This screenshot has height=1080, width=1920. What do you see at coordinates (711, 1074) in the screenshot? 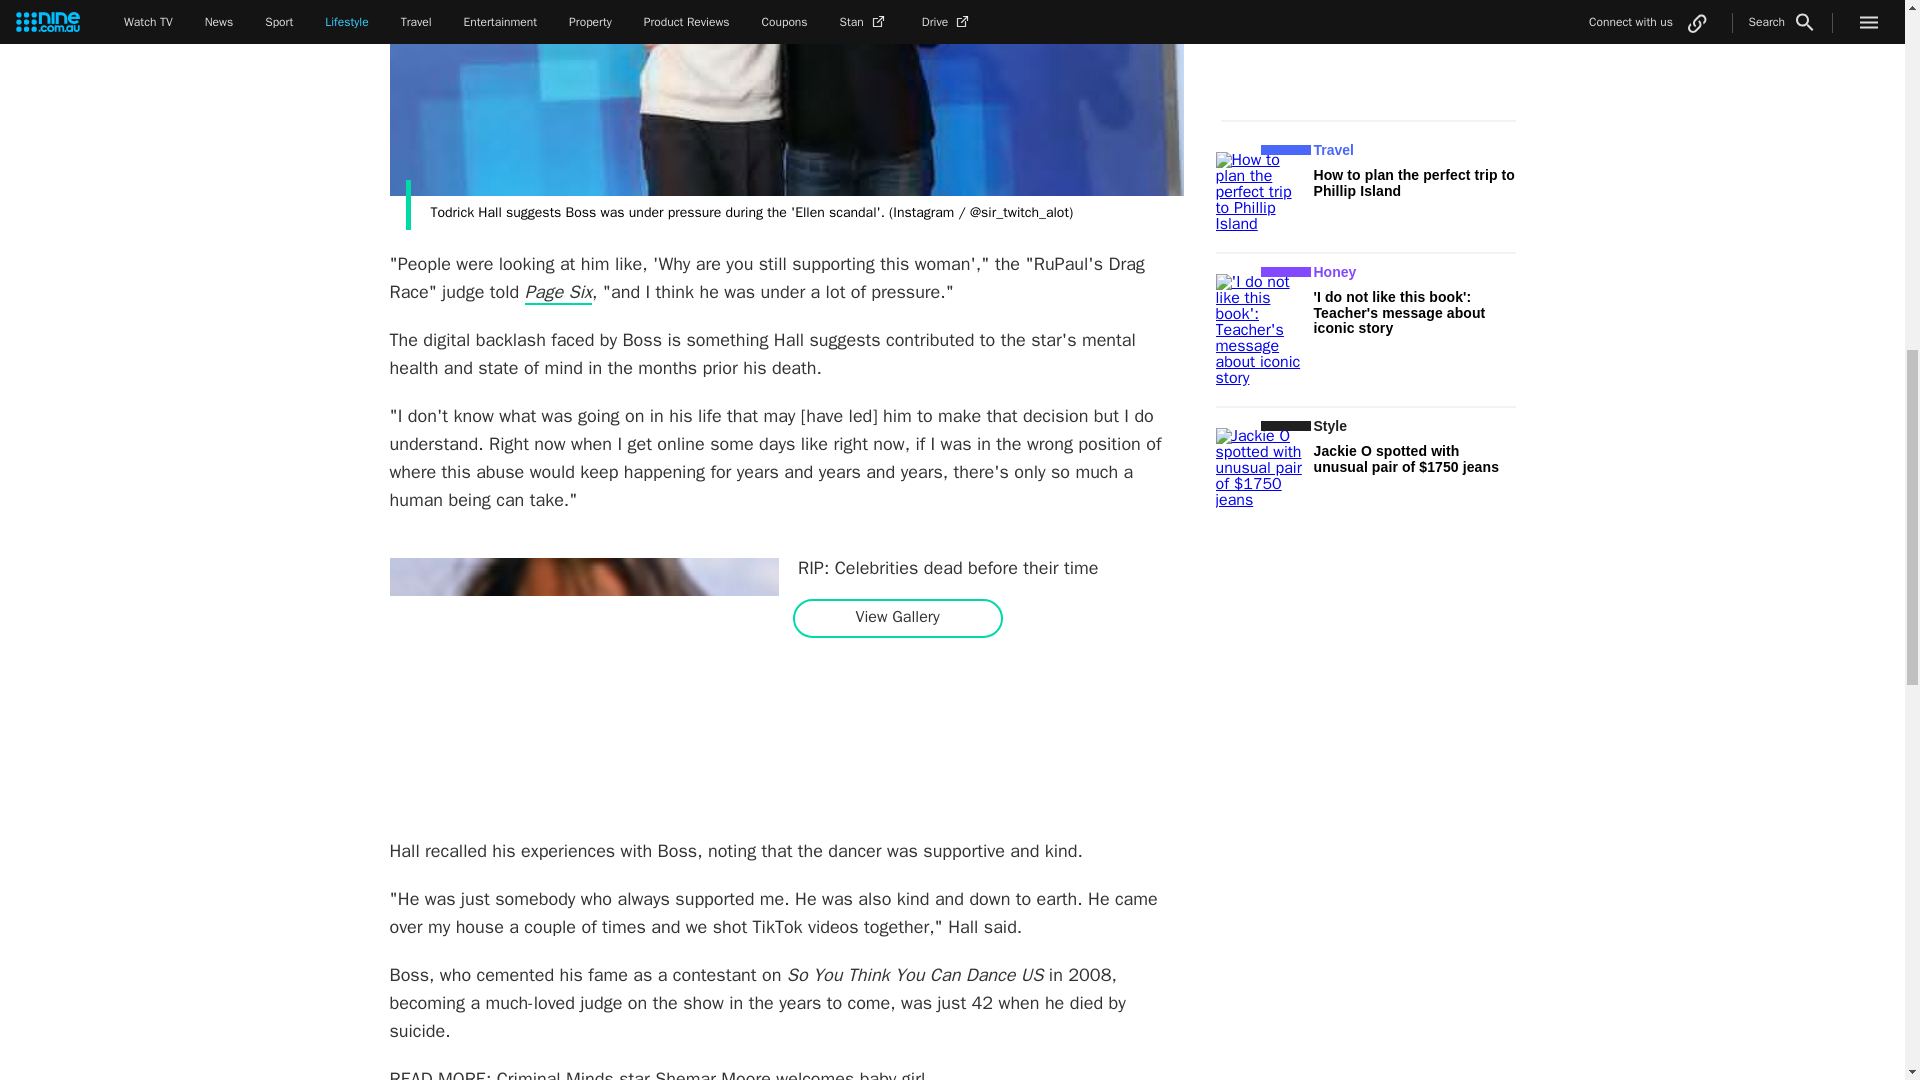
I see `Criminal Minds star Shemar Moore welcomes baby girl` at bounding box center [711, 1074].